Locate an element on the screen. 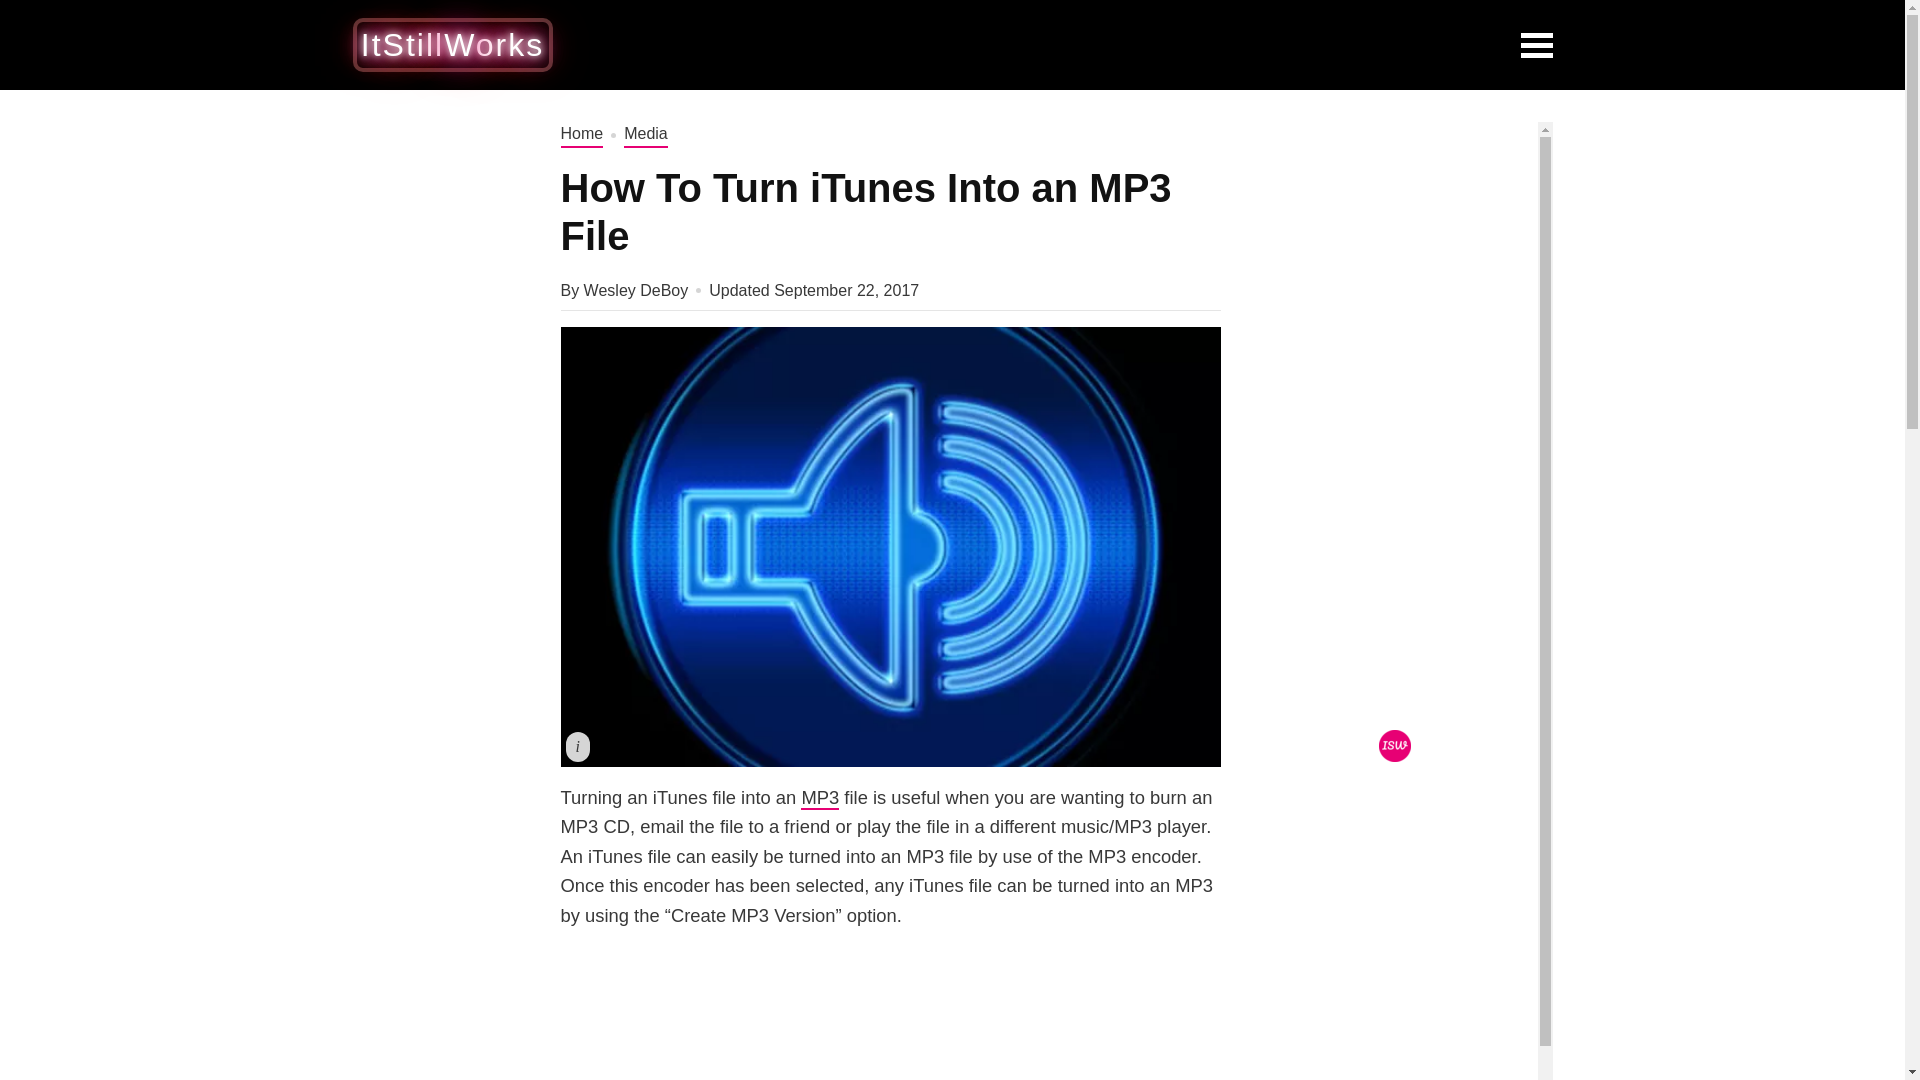 Image resolution: width=1920 pixels, height=1080 pixels. MP3 is located at coordinates (820, 798).